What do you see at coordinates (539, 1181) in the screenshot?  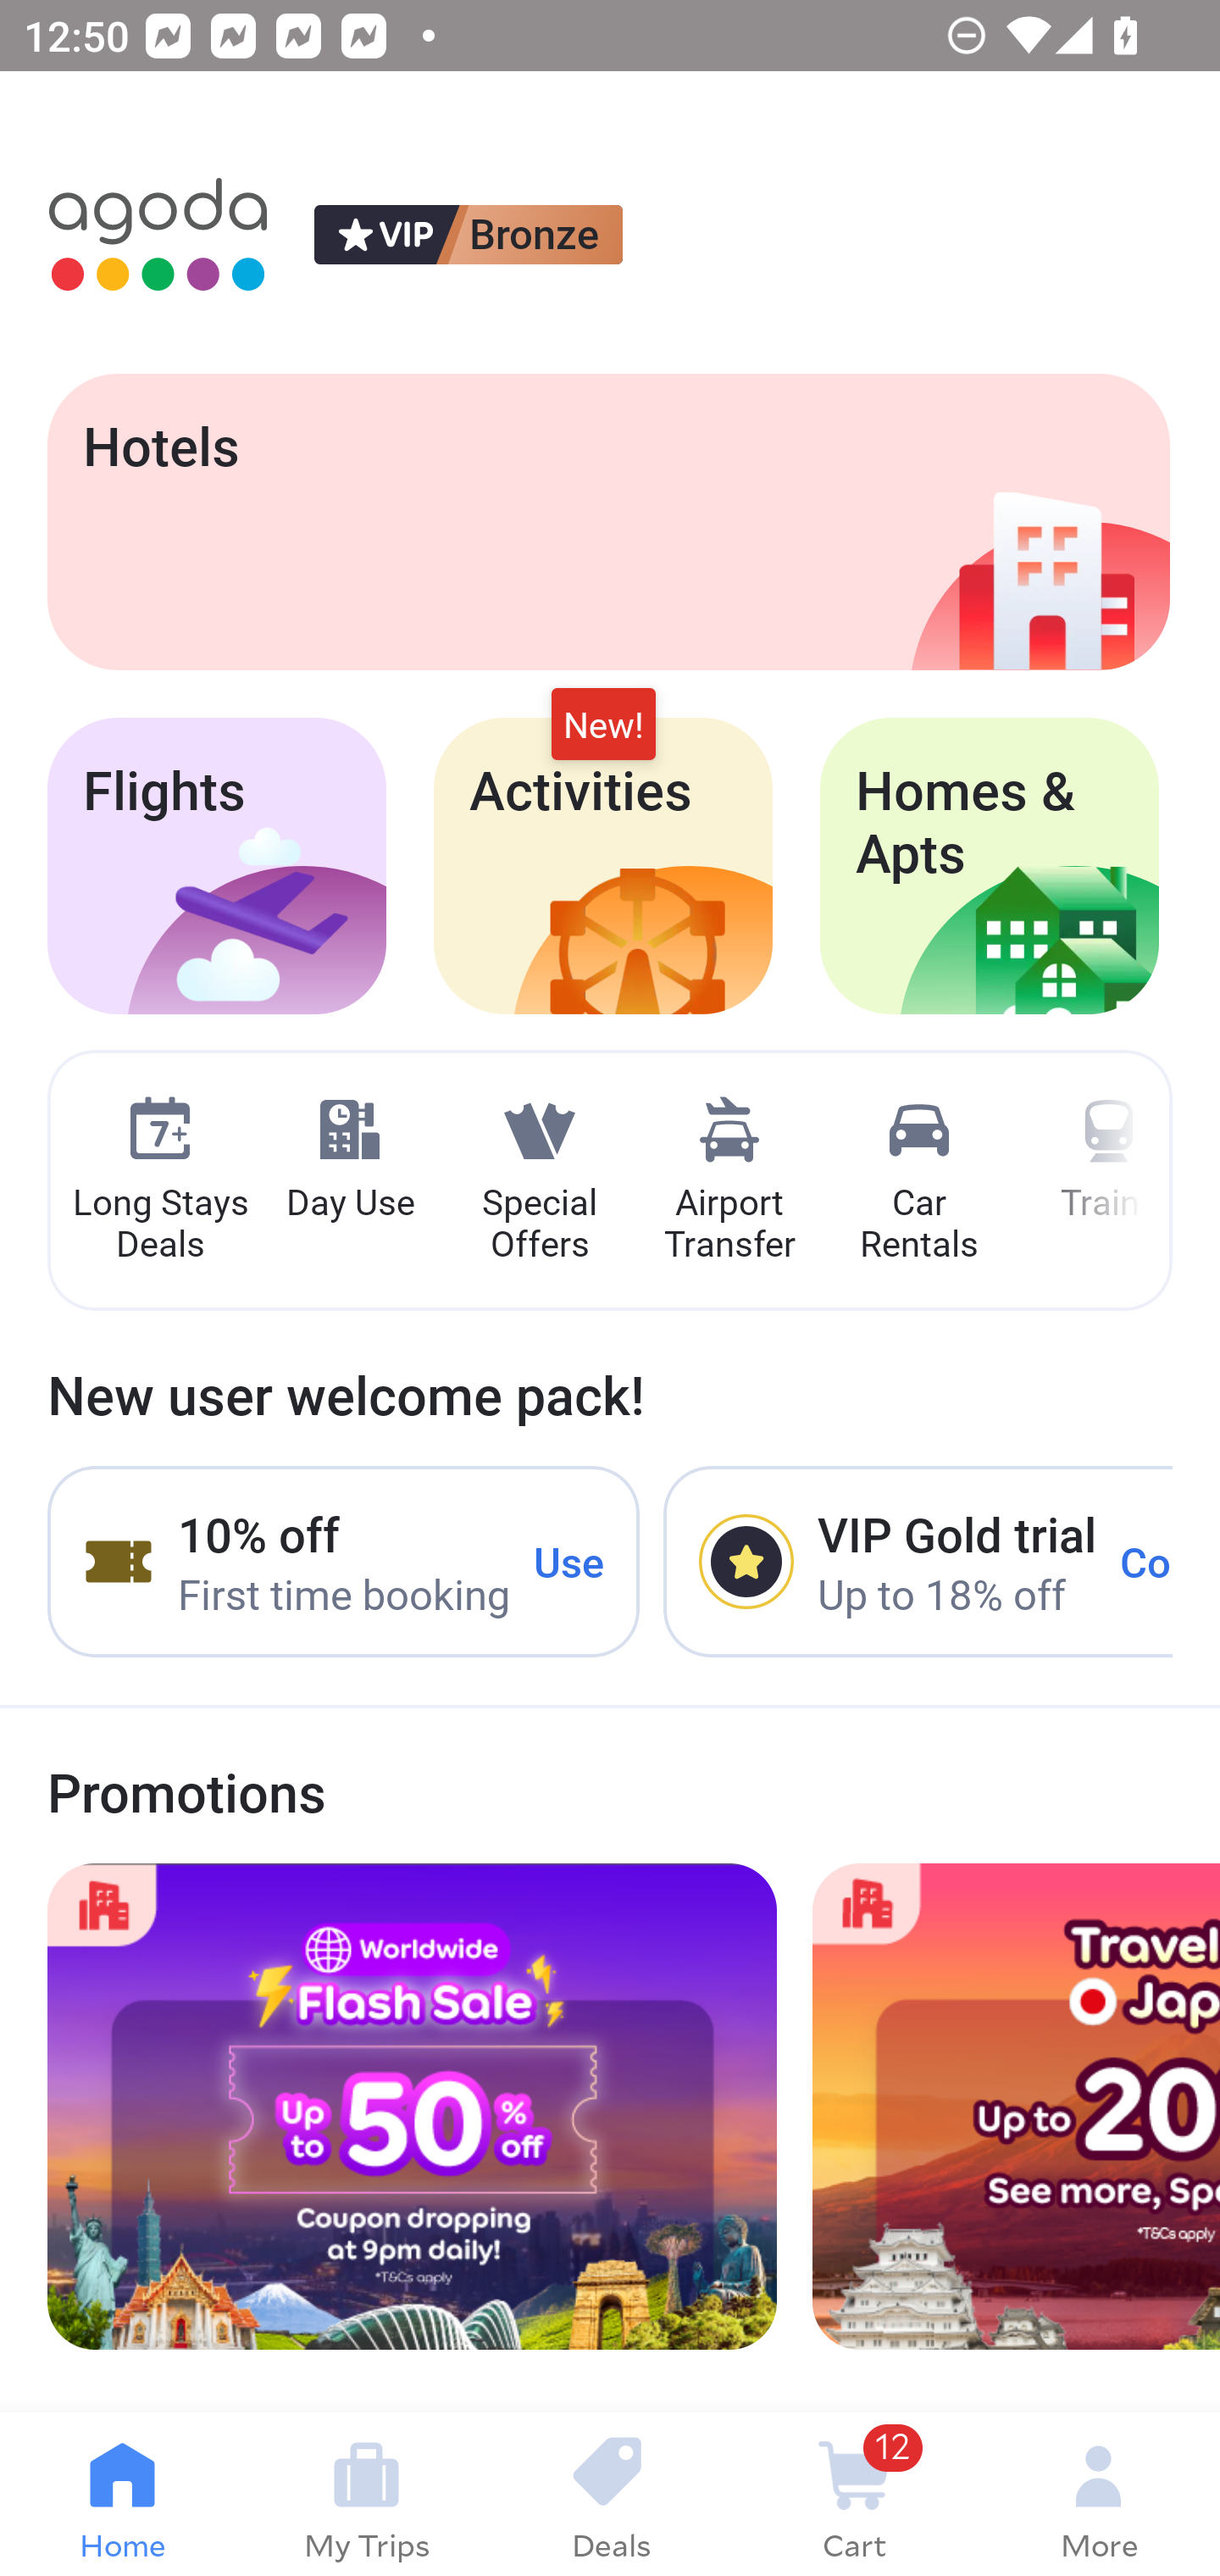 I see `Special Offers` at bounding box center [539, 1181].